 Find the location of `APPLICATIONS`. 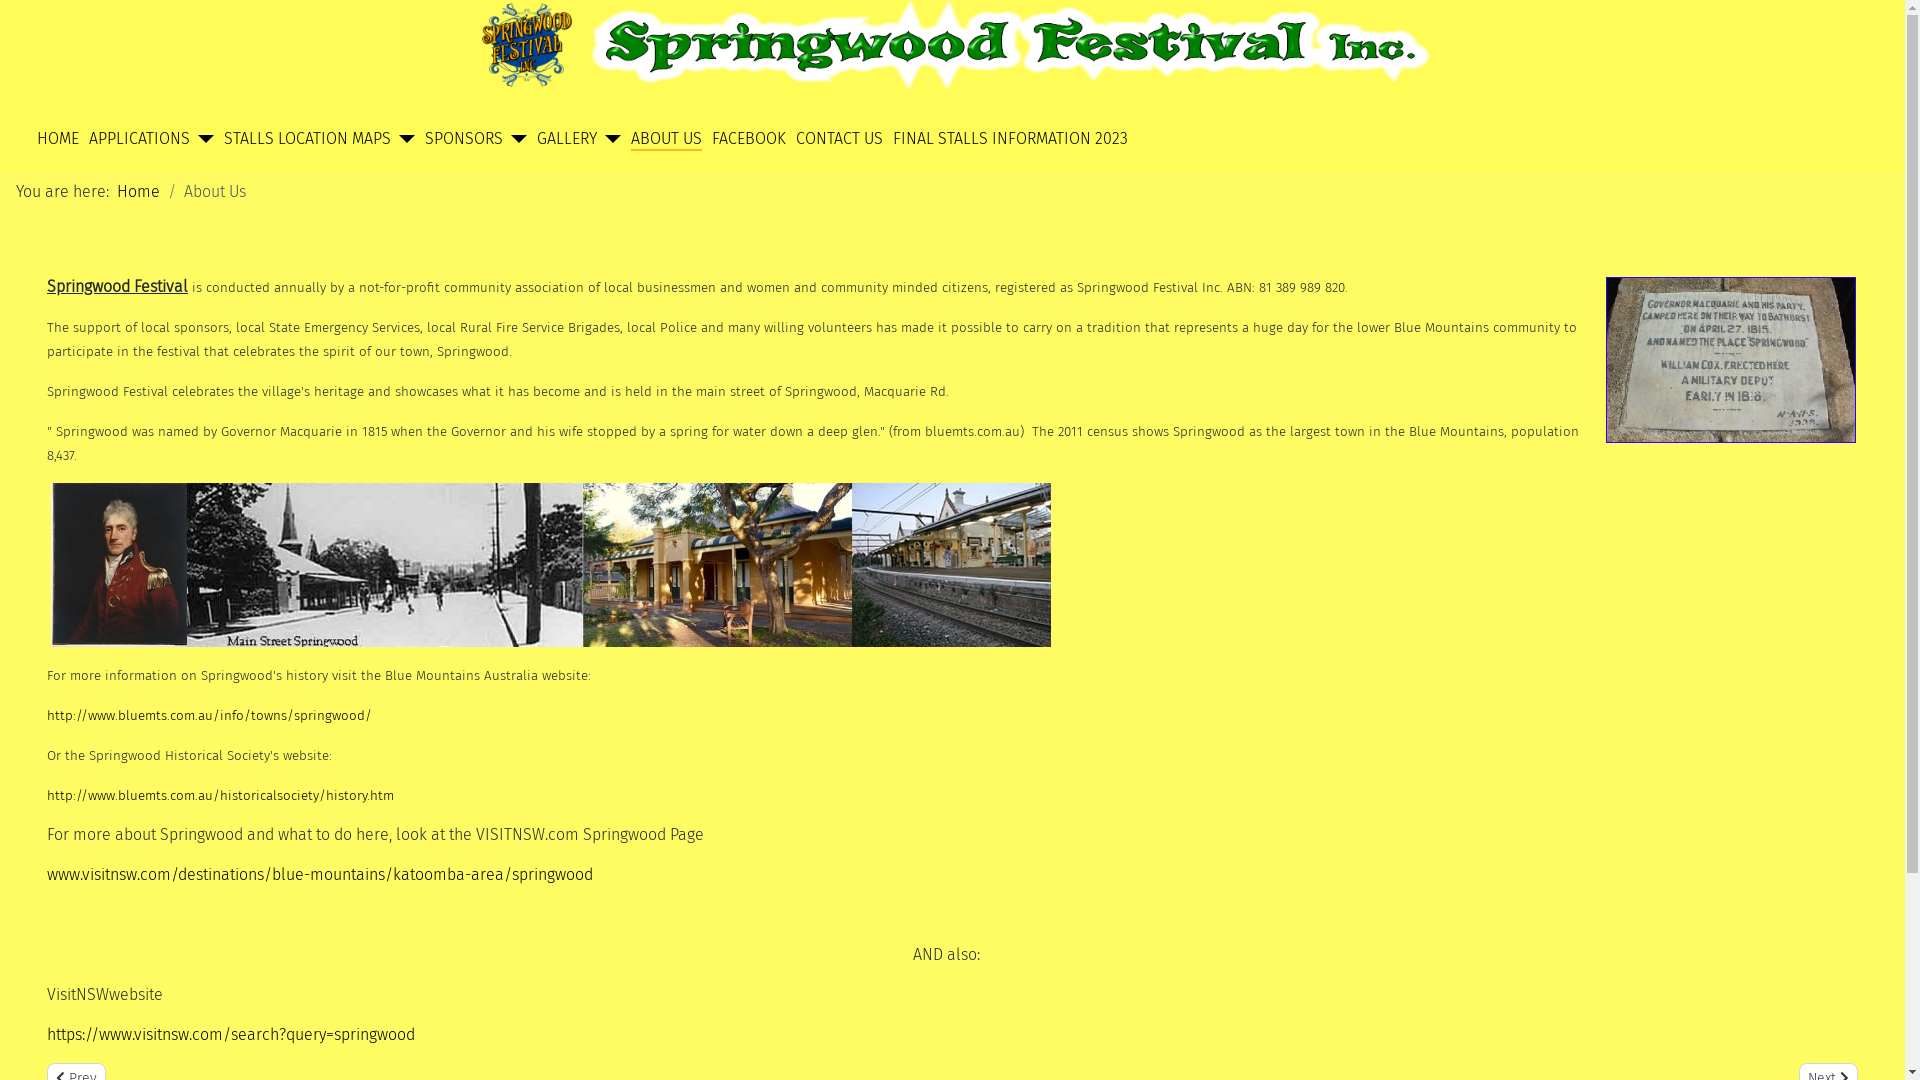

APPLICATIONS is located at coordinates (140, 139).